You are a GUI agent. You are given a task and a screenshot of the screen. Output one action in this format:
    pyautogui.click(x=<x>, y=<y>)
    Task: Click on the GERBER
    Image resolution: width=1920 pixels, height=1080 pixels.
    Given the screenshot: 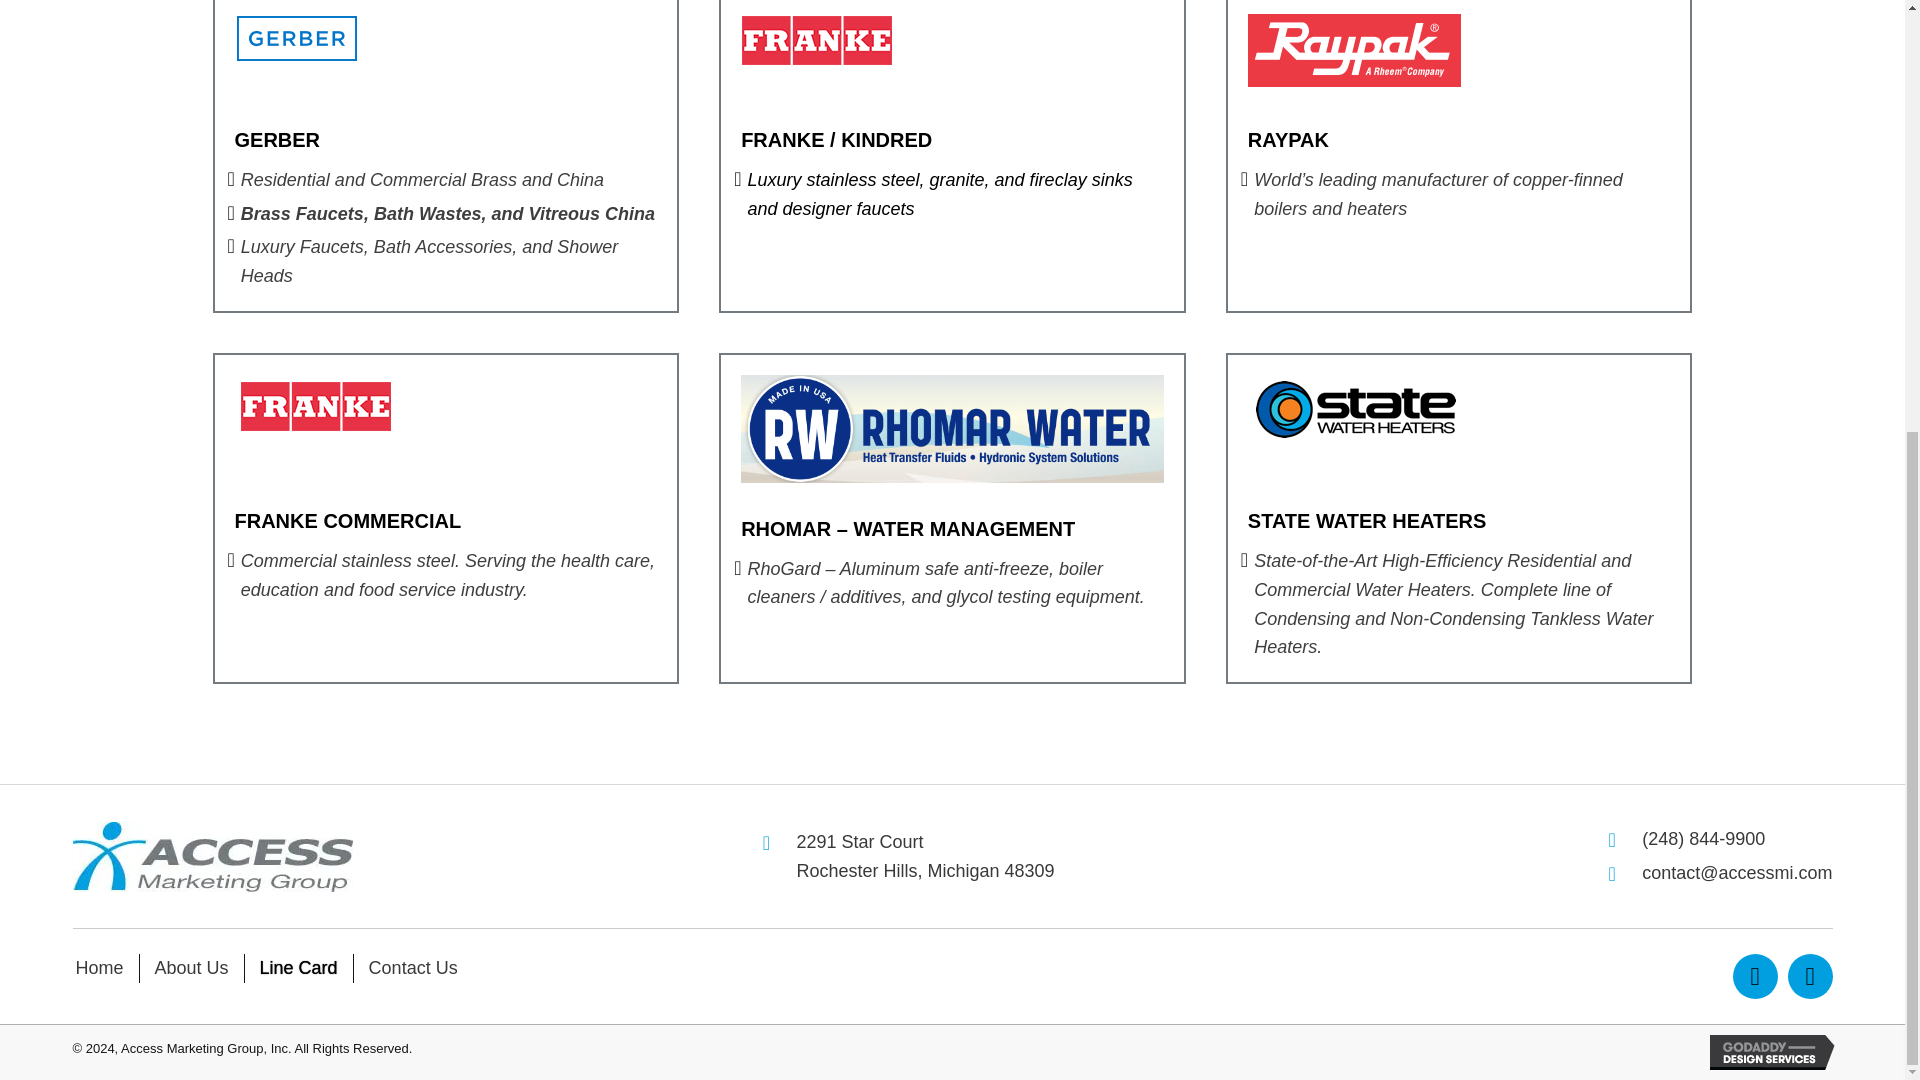 What is the action you would take?
    pyautogui.click(x=277, y=140)
    